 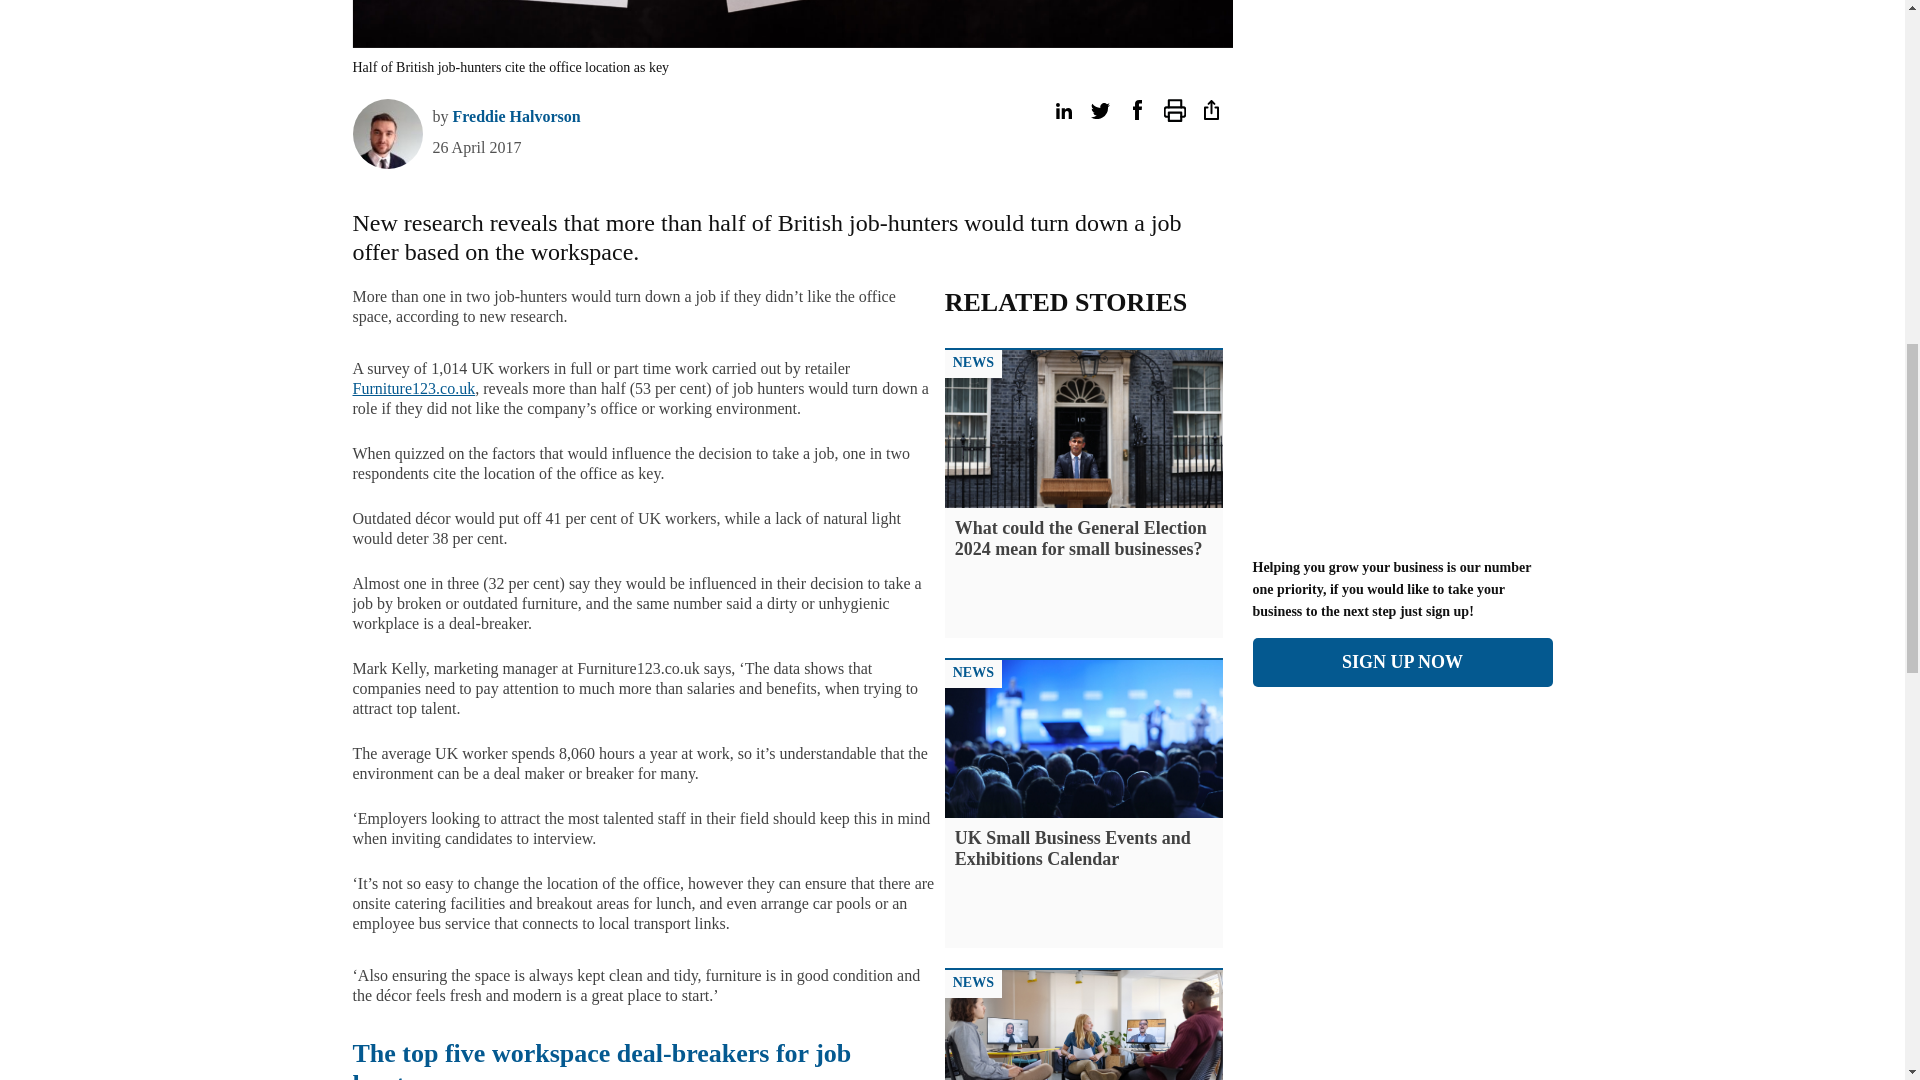 I want to click on Tweet this article, so click(x=1100, y=110).